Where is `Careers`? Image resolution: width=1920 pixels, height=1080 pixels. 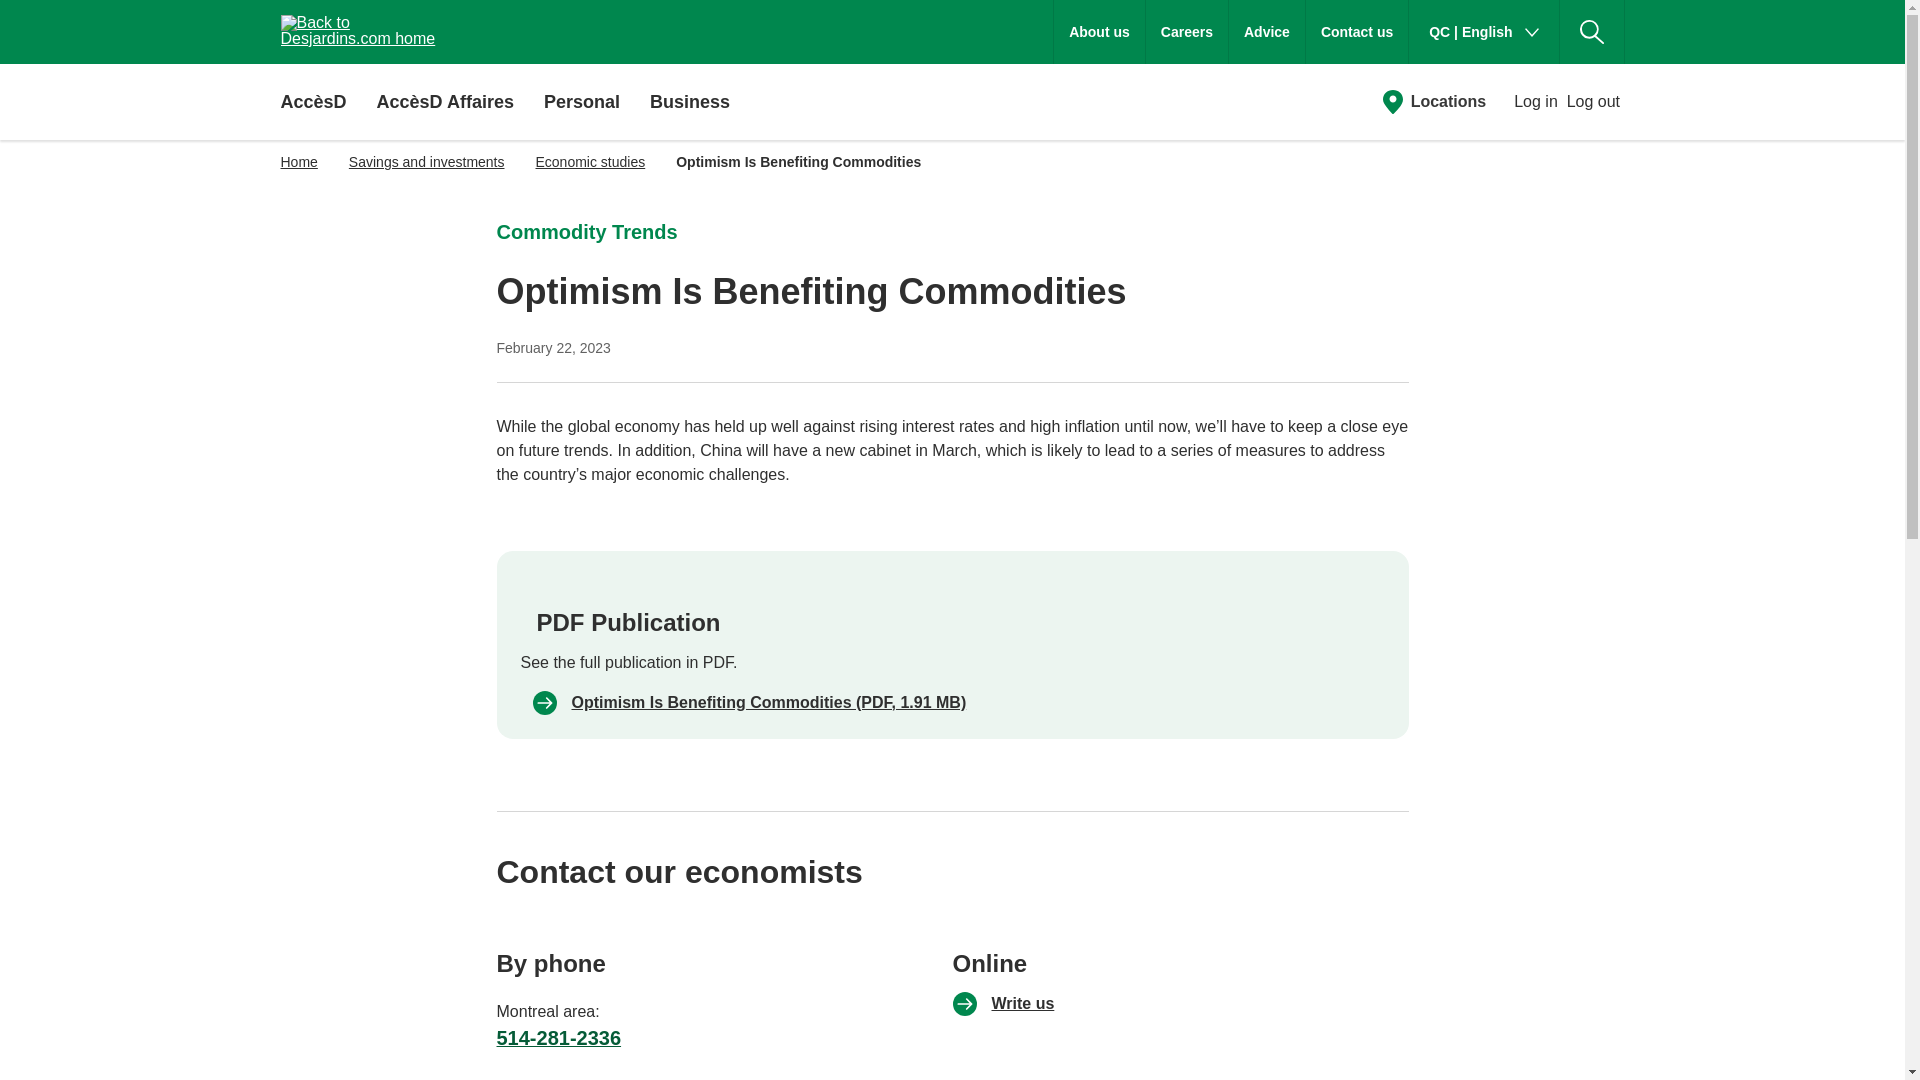
Careers is located at coordinates (1187, 32).